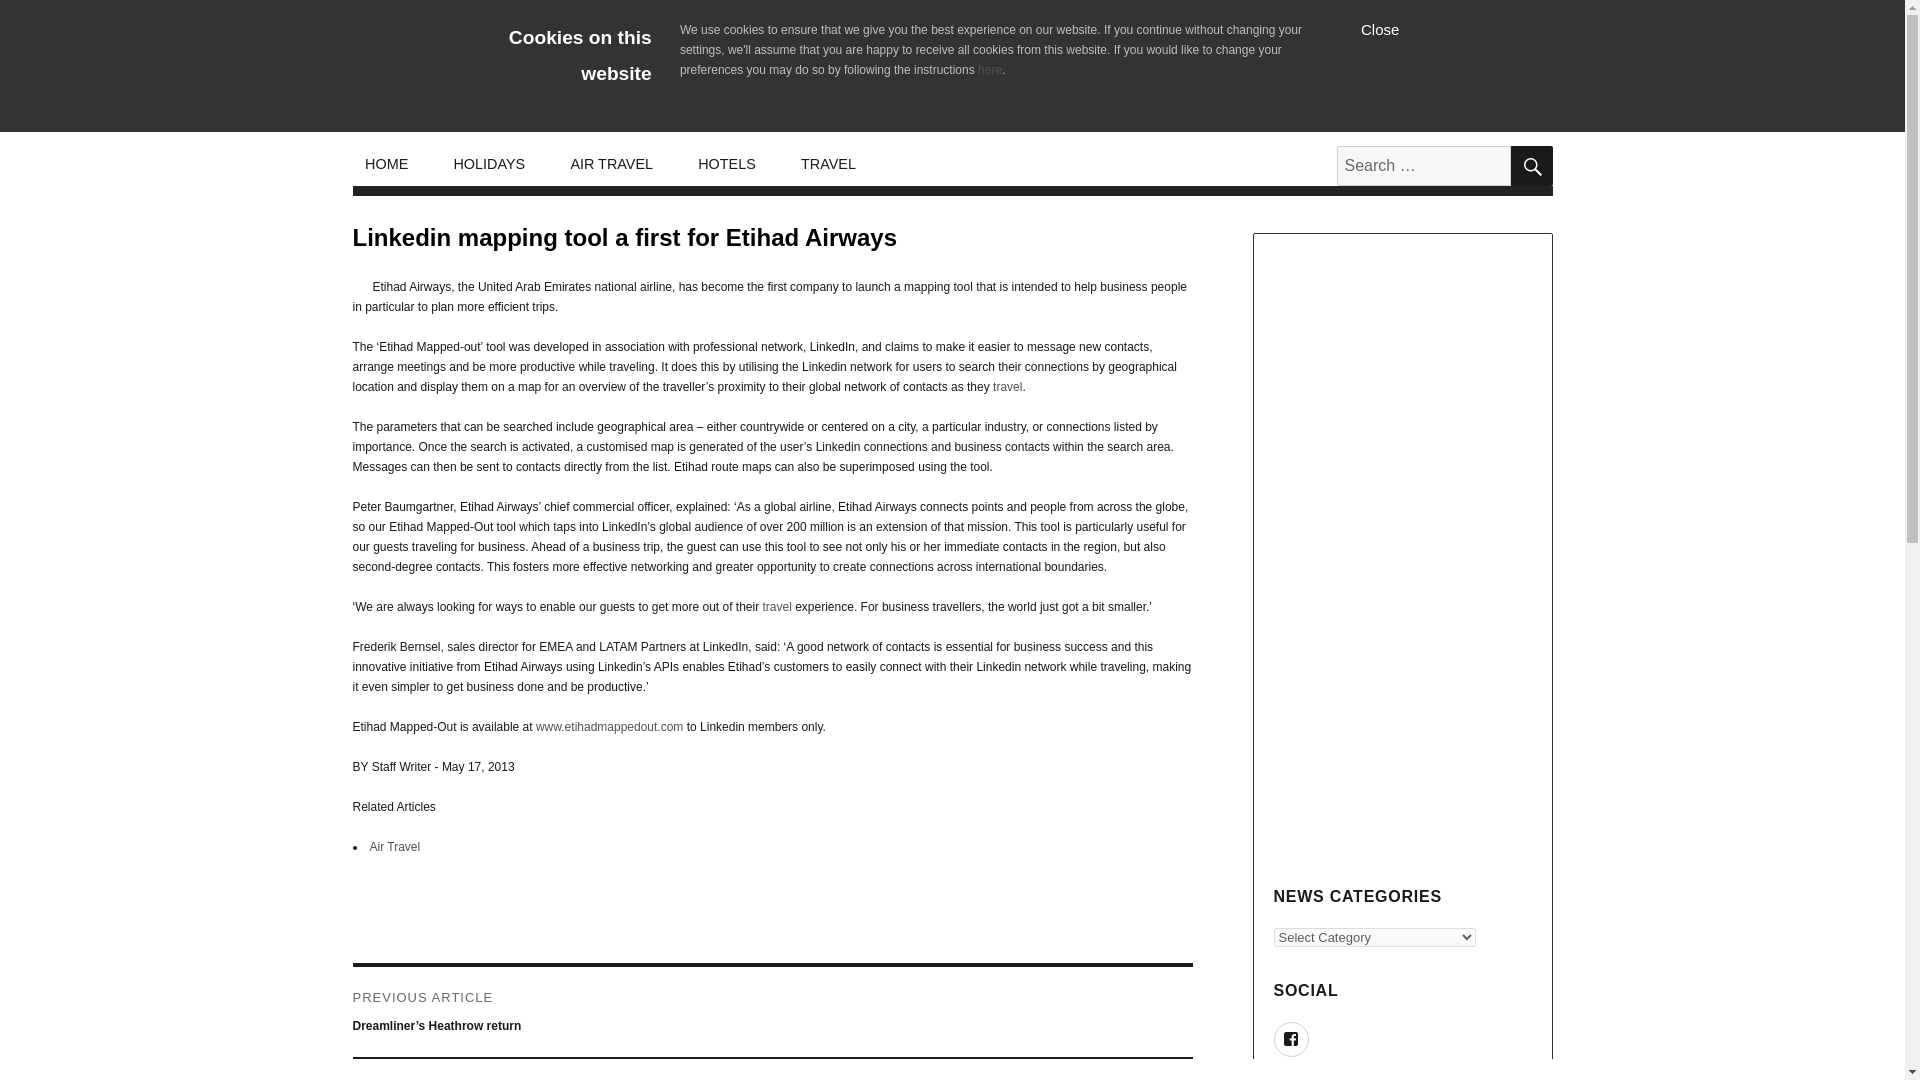 This screenshot has width=1920, height=1080. What do you see at coordinates (727, 164) in the screenshot?
I see `HOTELS` at bounding box center [727, 164].